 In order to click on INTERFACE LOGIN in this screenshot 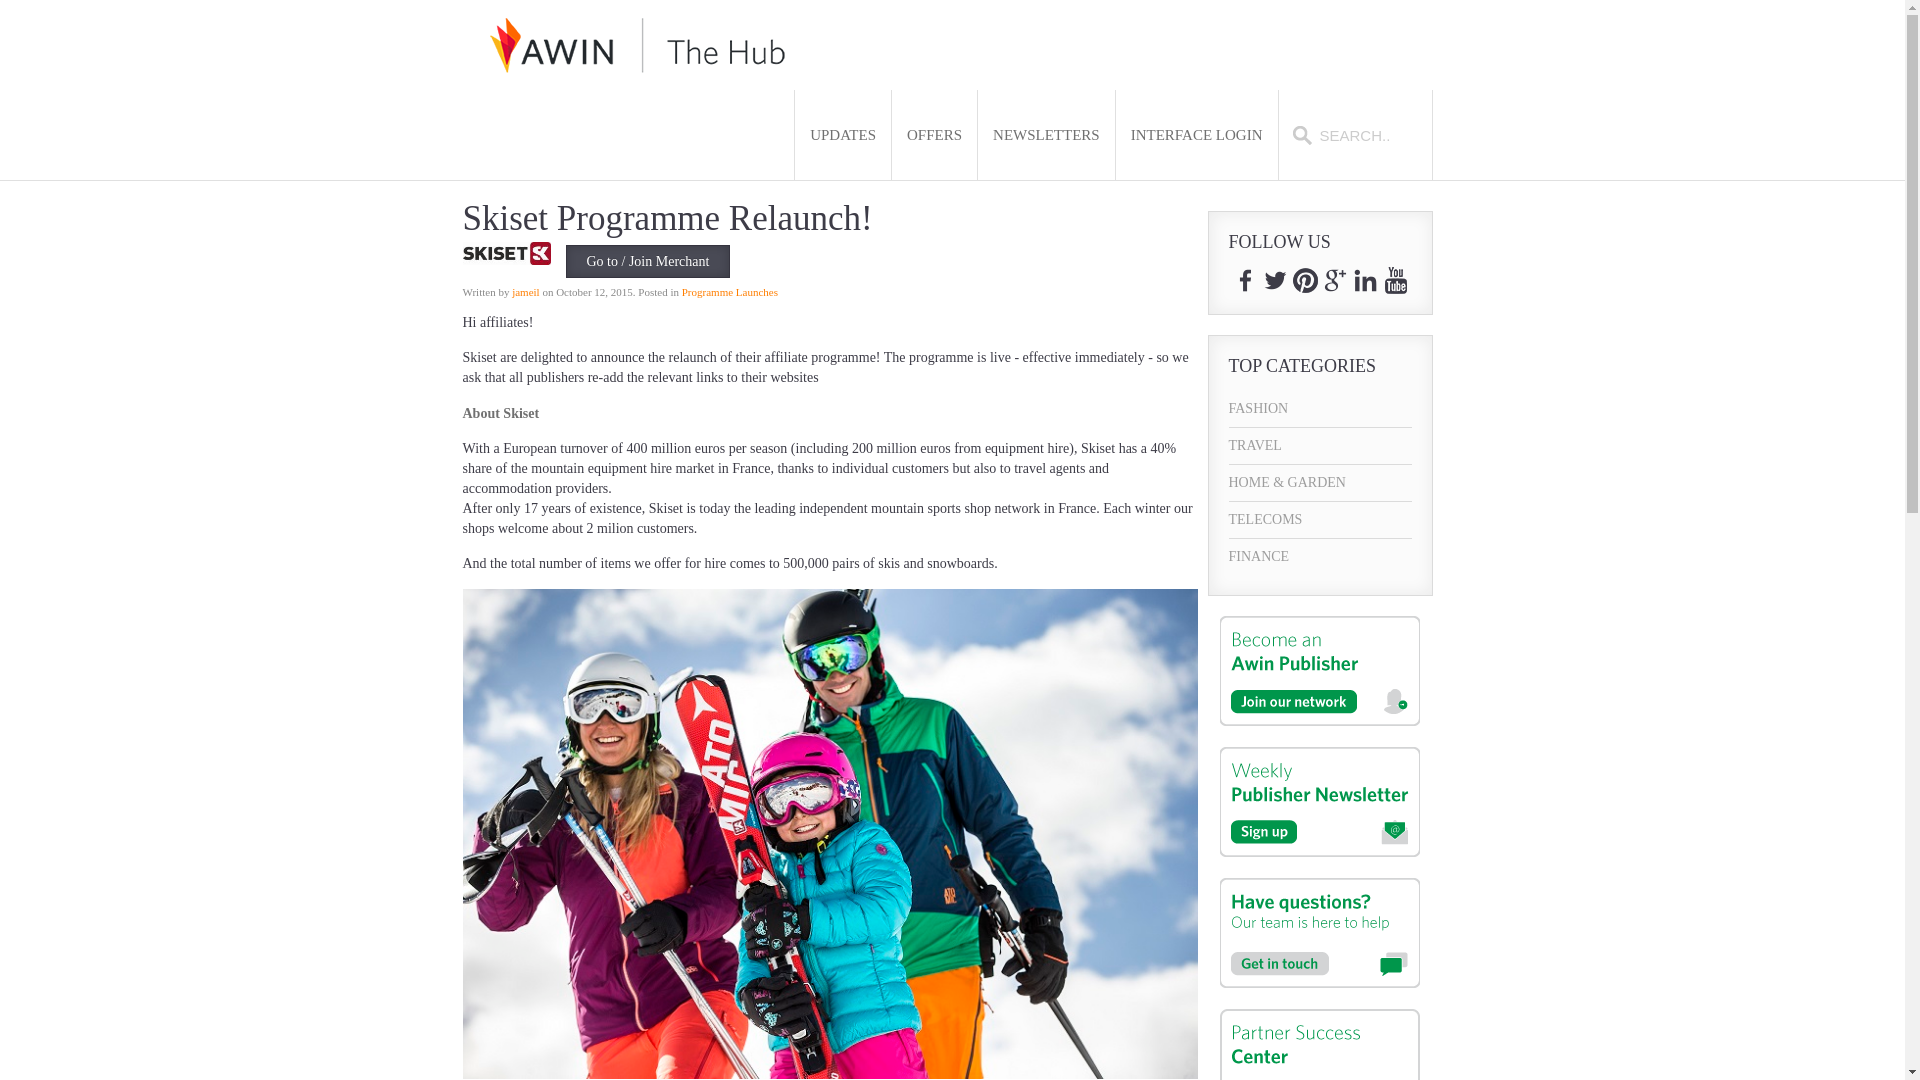, I will do `click(1196, 135)`.